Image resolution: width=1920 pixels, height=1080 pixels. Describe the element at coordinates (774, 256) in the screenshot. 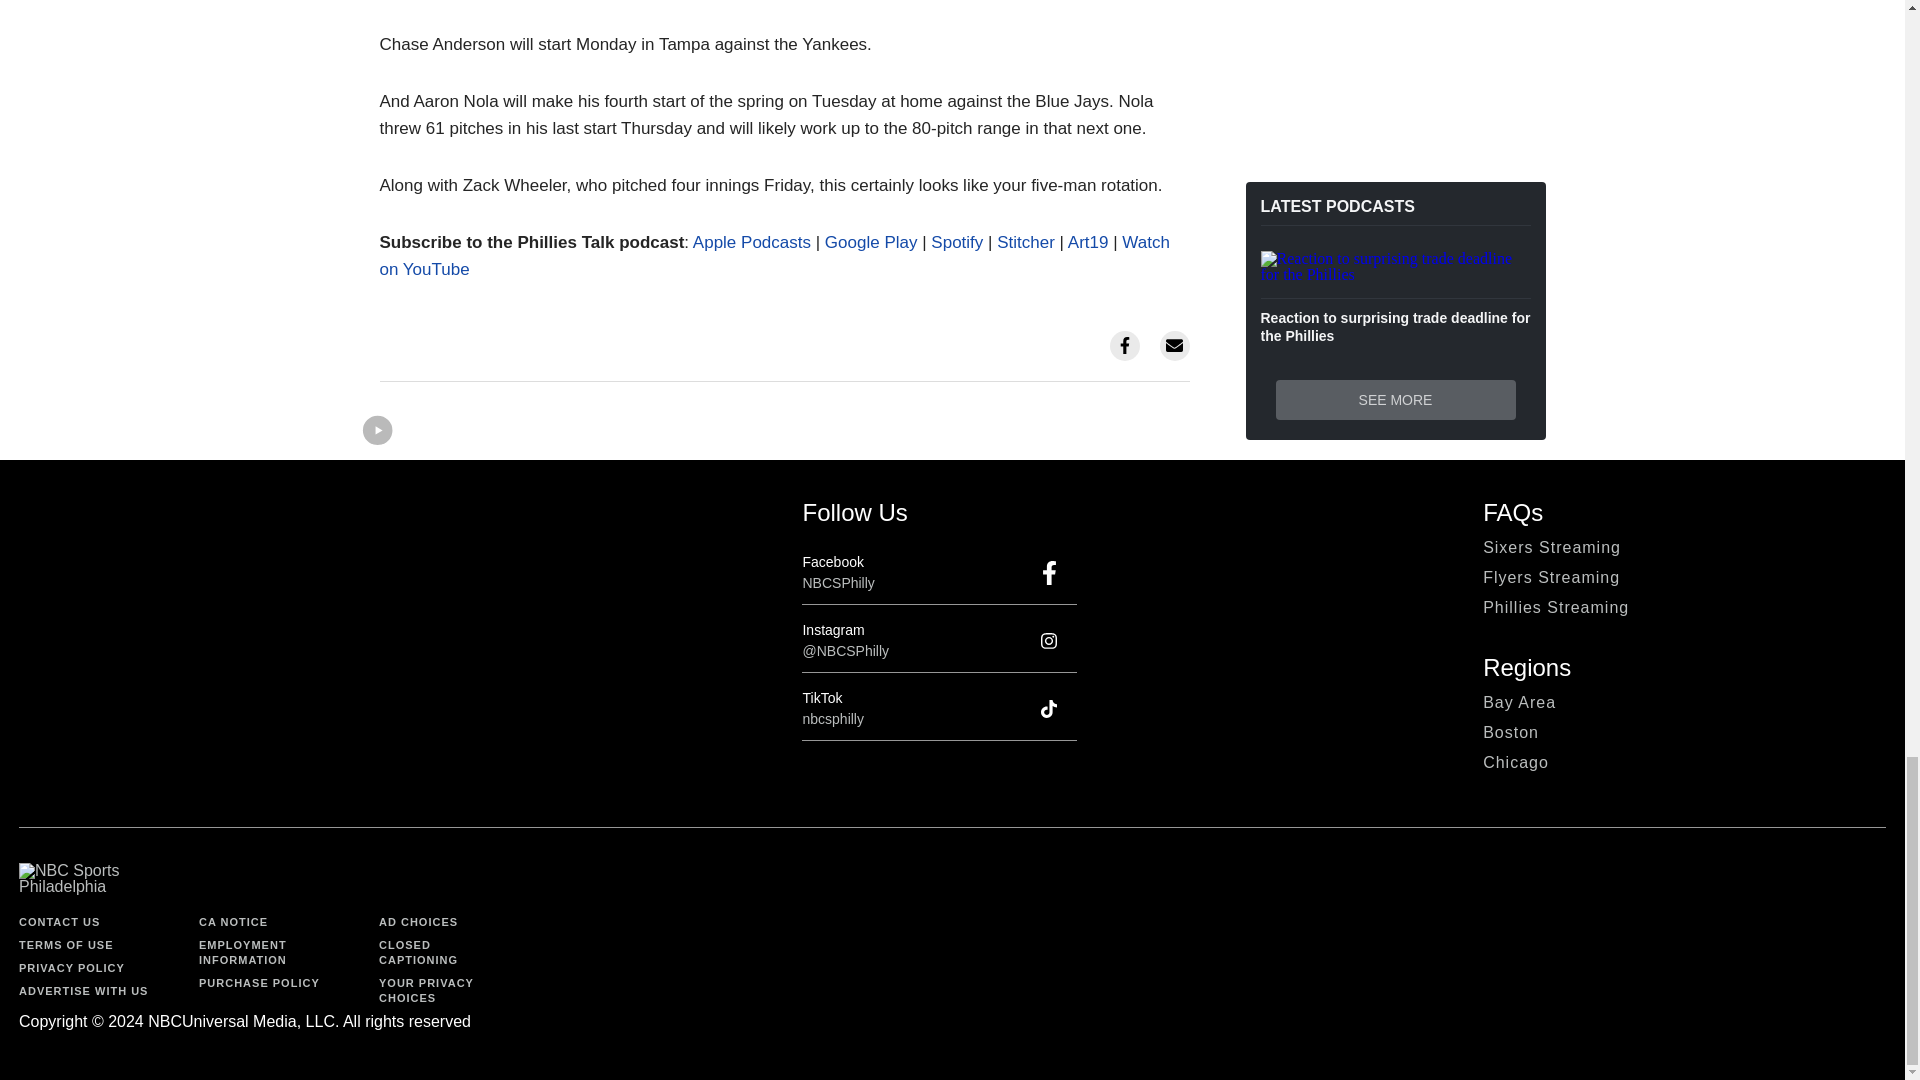

I see `Watch on YouTube` at that location.